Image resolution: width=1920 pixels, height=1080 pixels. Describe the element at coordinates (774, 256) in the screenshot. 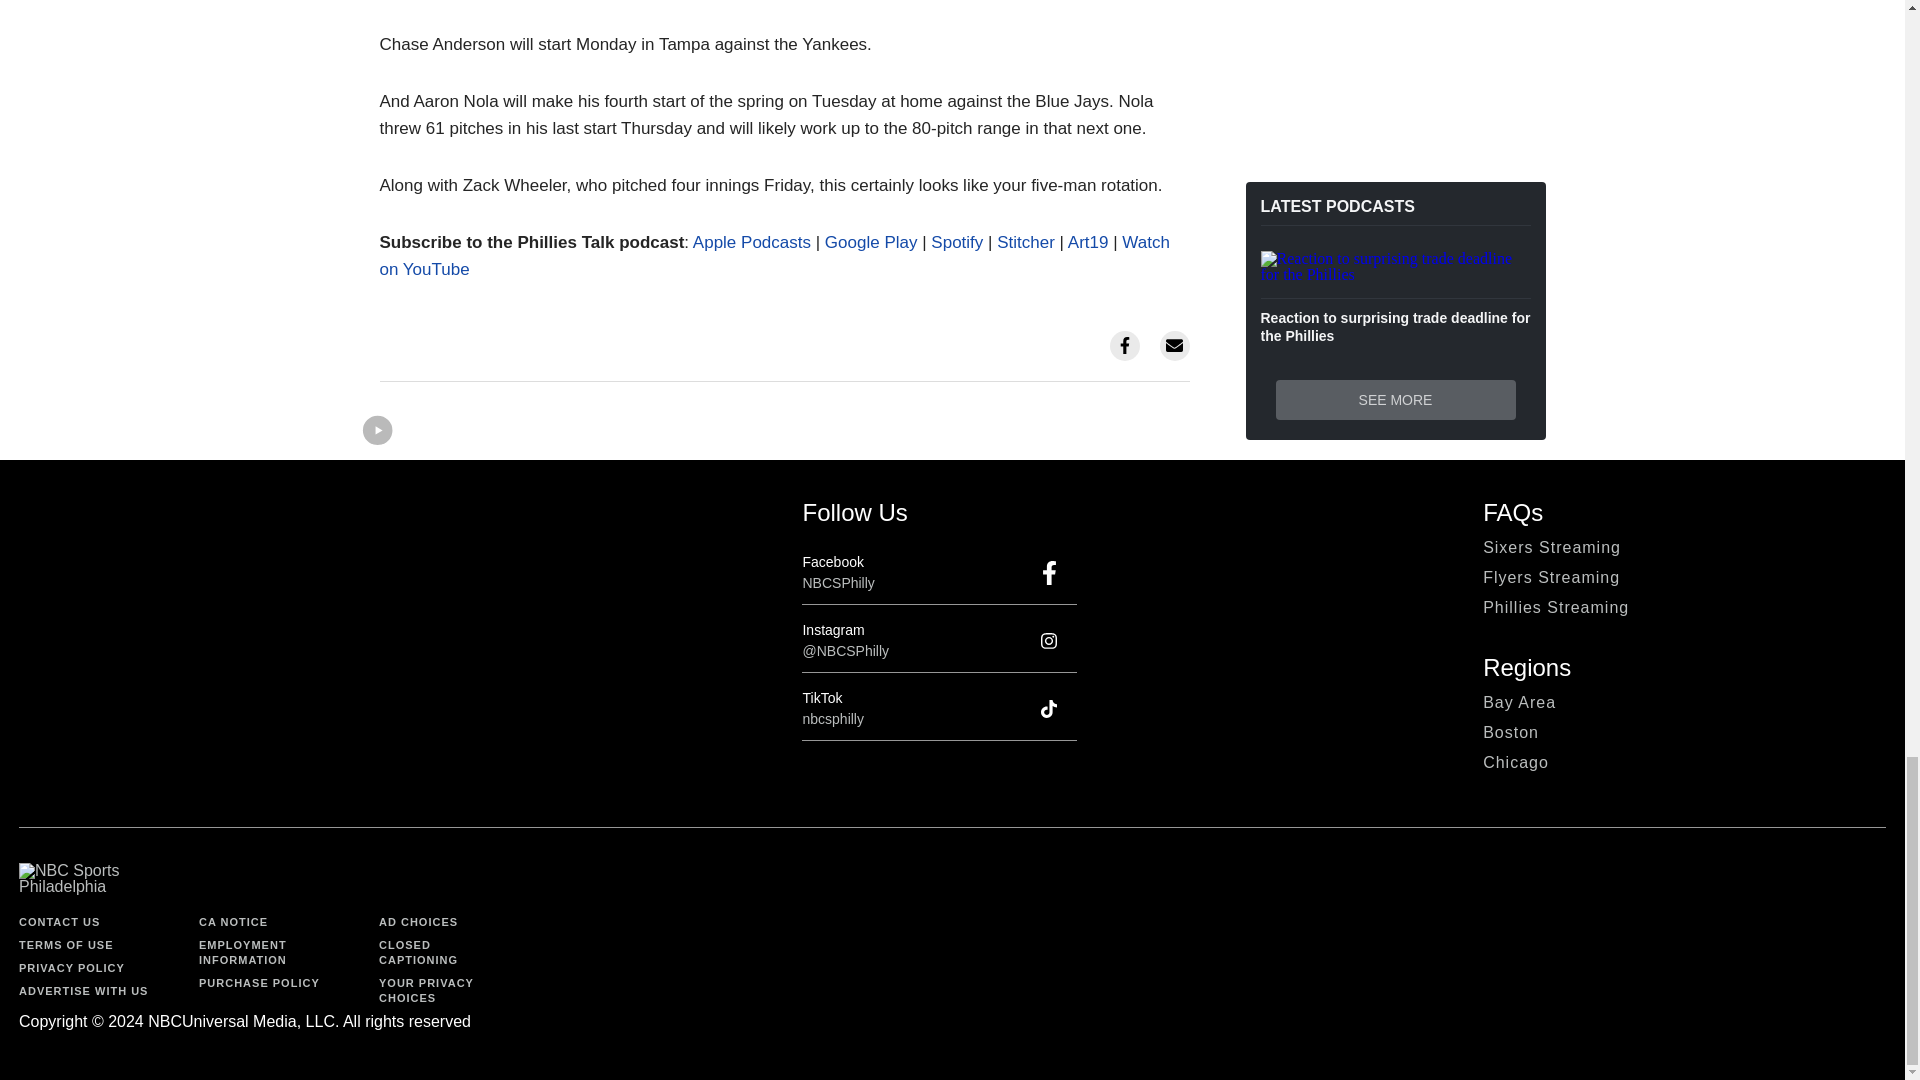

I see `Watch on YouTube` at that location.